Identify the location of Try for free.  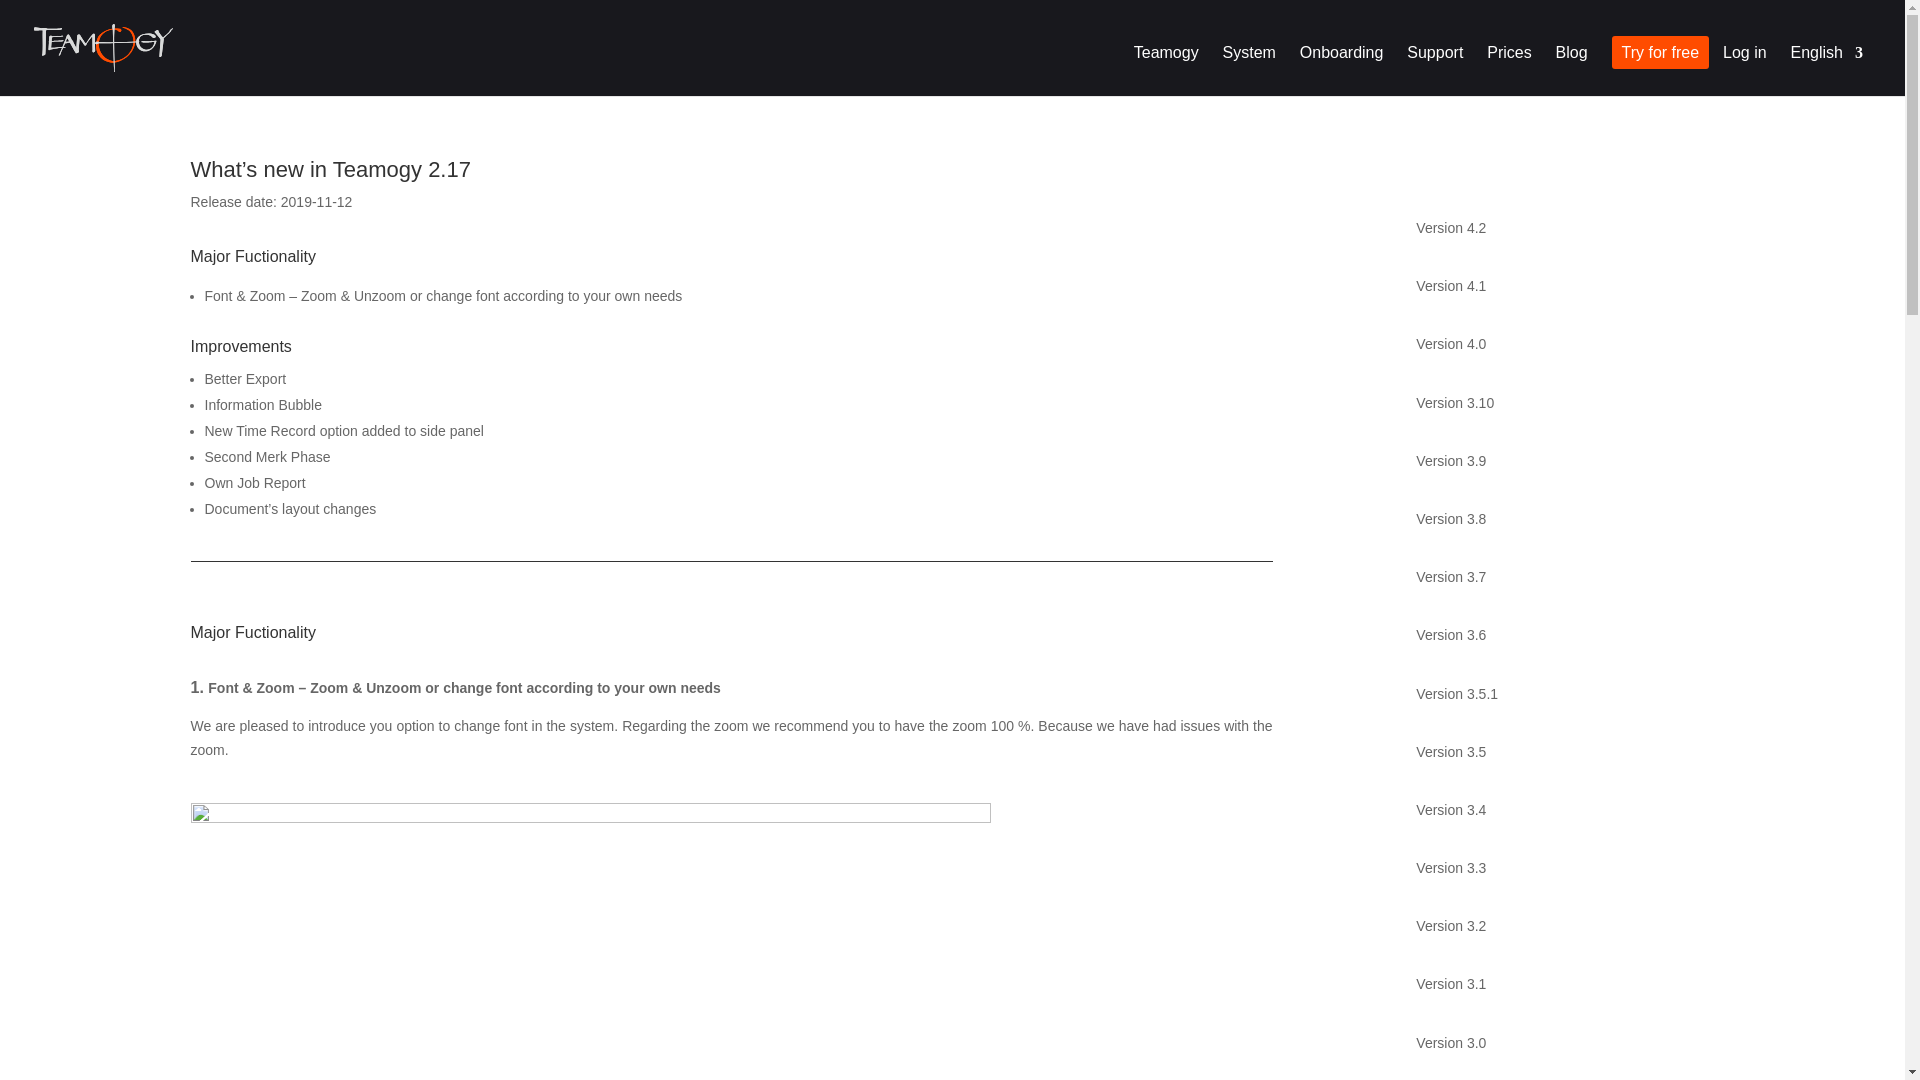
(1660, 71).